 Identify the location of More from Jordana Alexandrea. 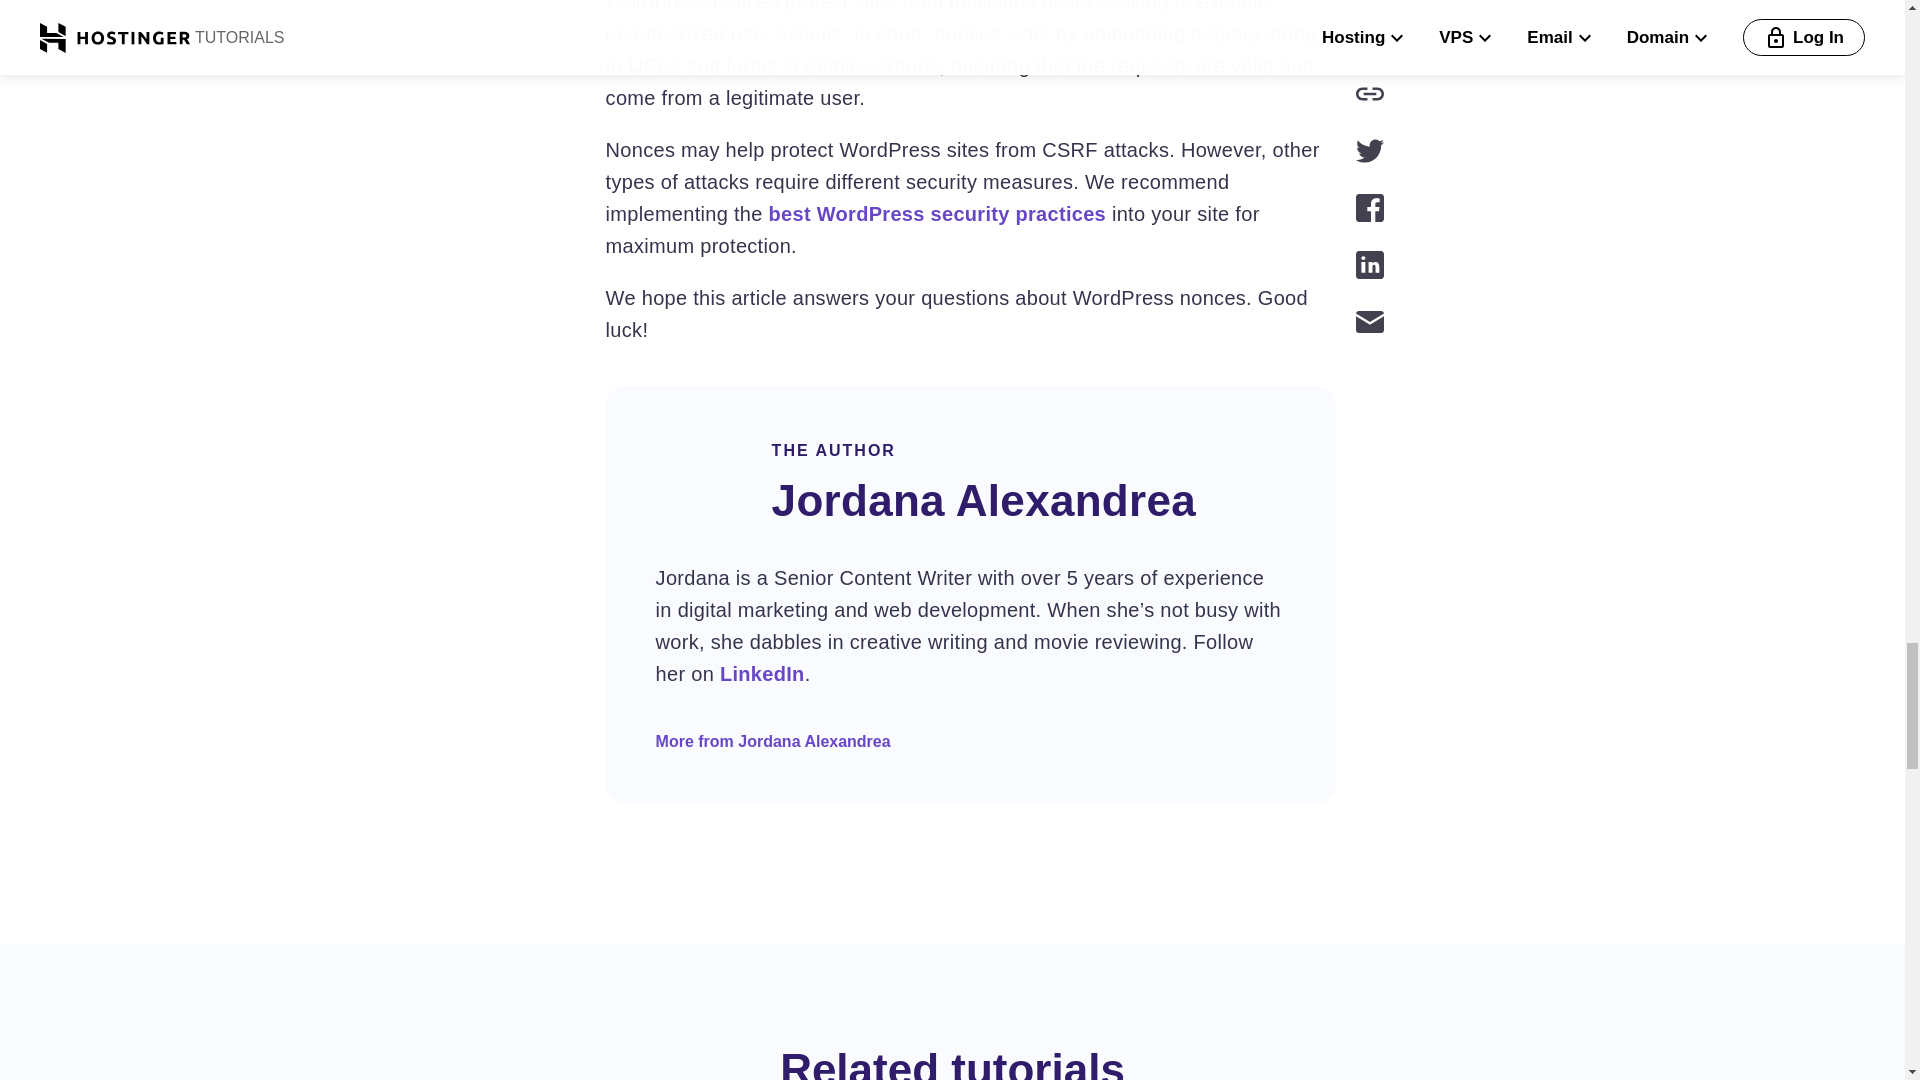
(773, 741).